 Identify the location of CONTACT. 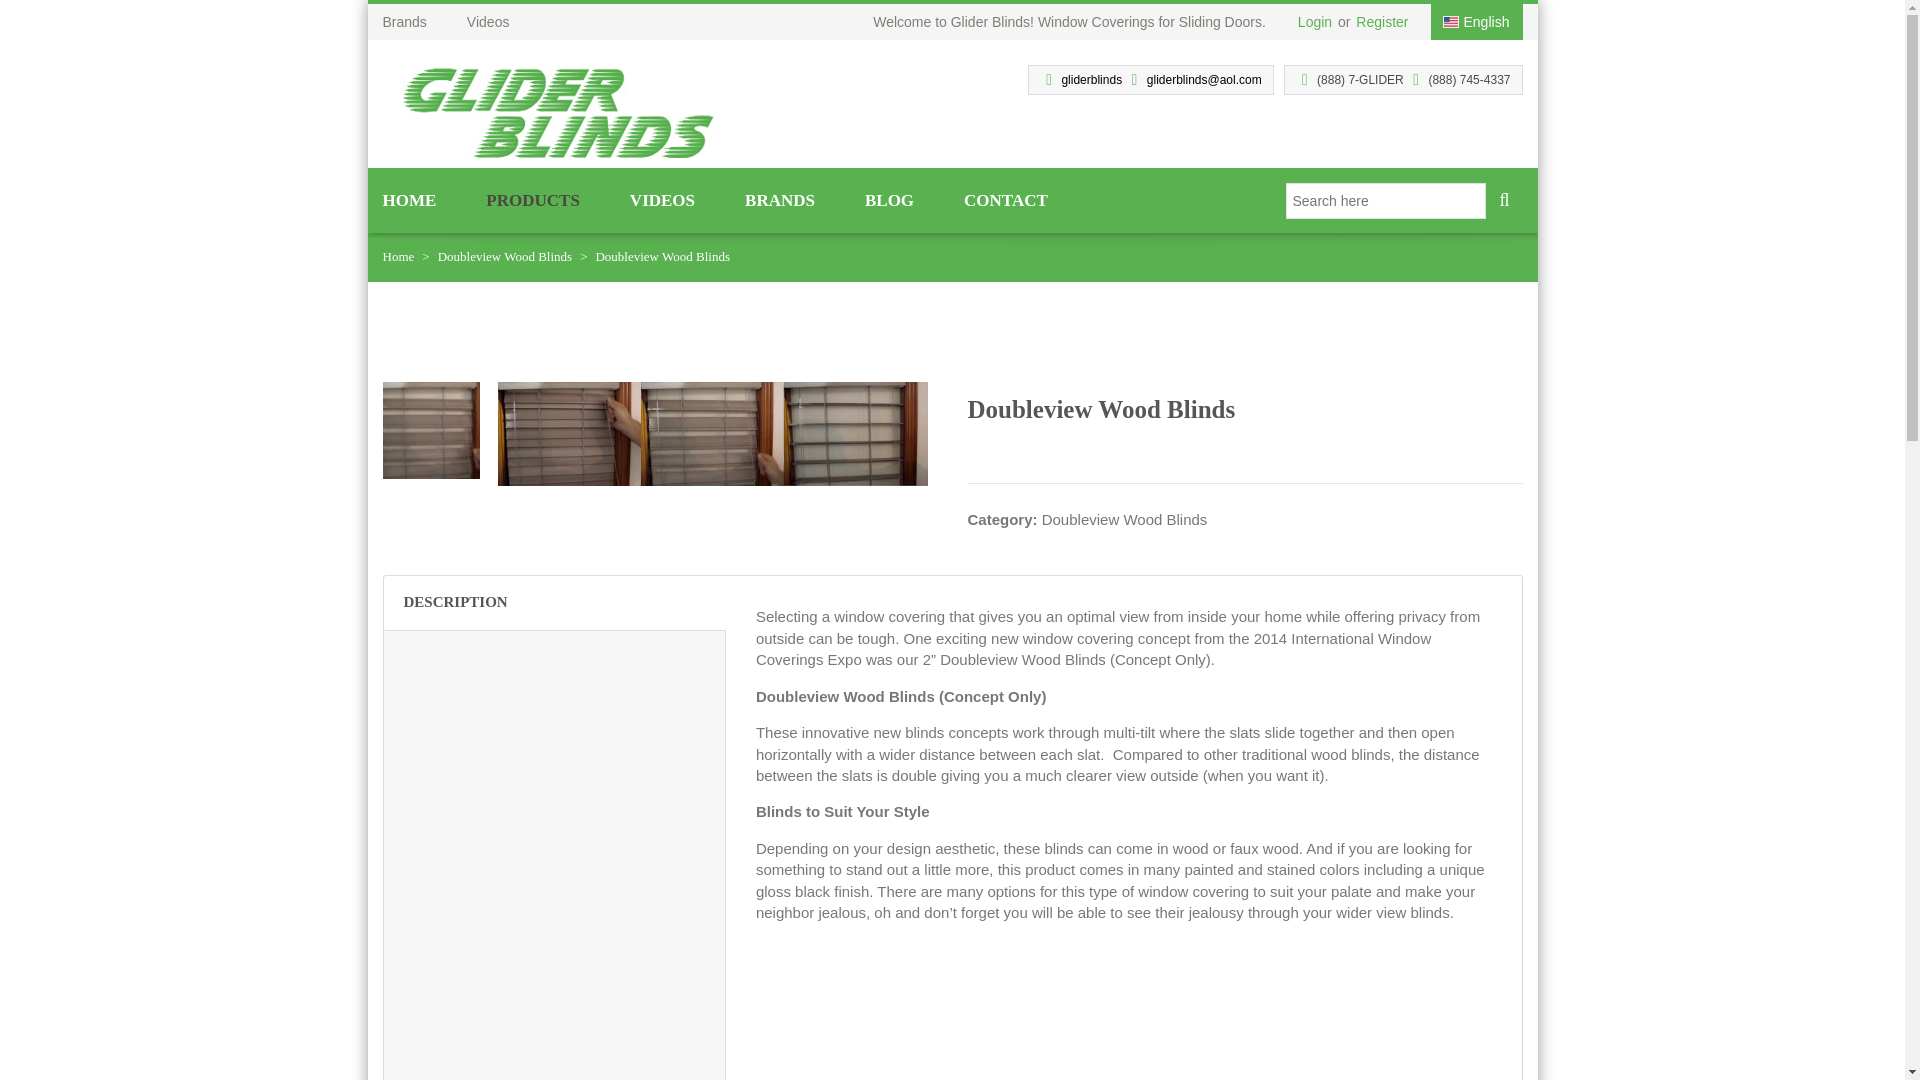
(1018, 204).